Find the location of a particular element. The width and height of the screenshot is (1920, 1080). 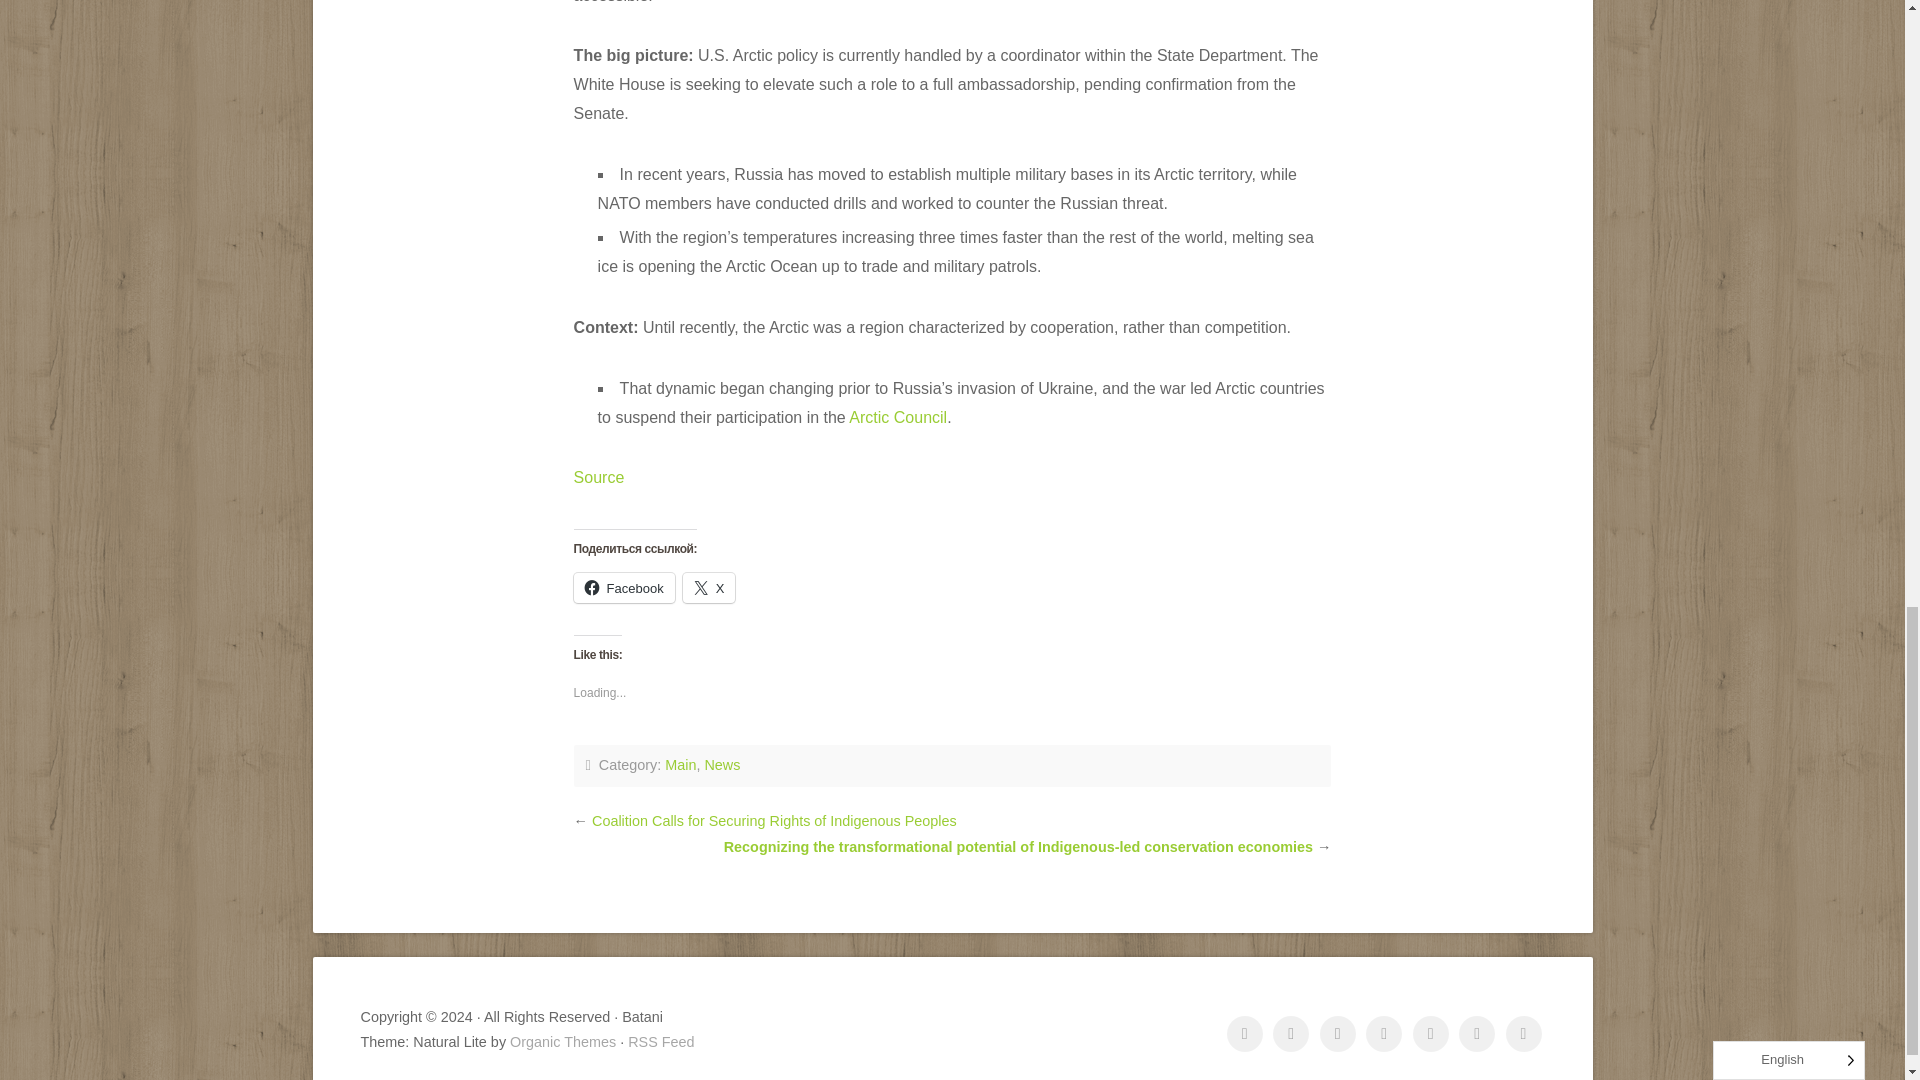

Organic Themes is located at coordinates (563, 1041).